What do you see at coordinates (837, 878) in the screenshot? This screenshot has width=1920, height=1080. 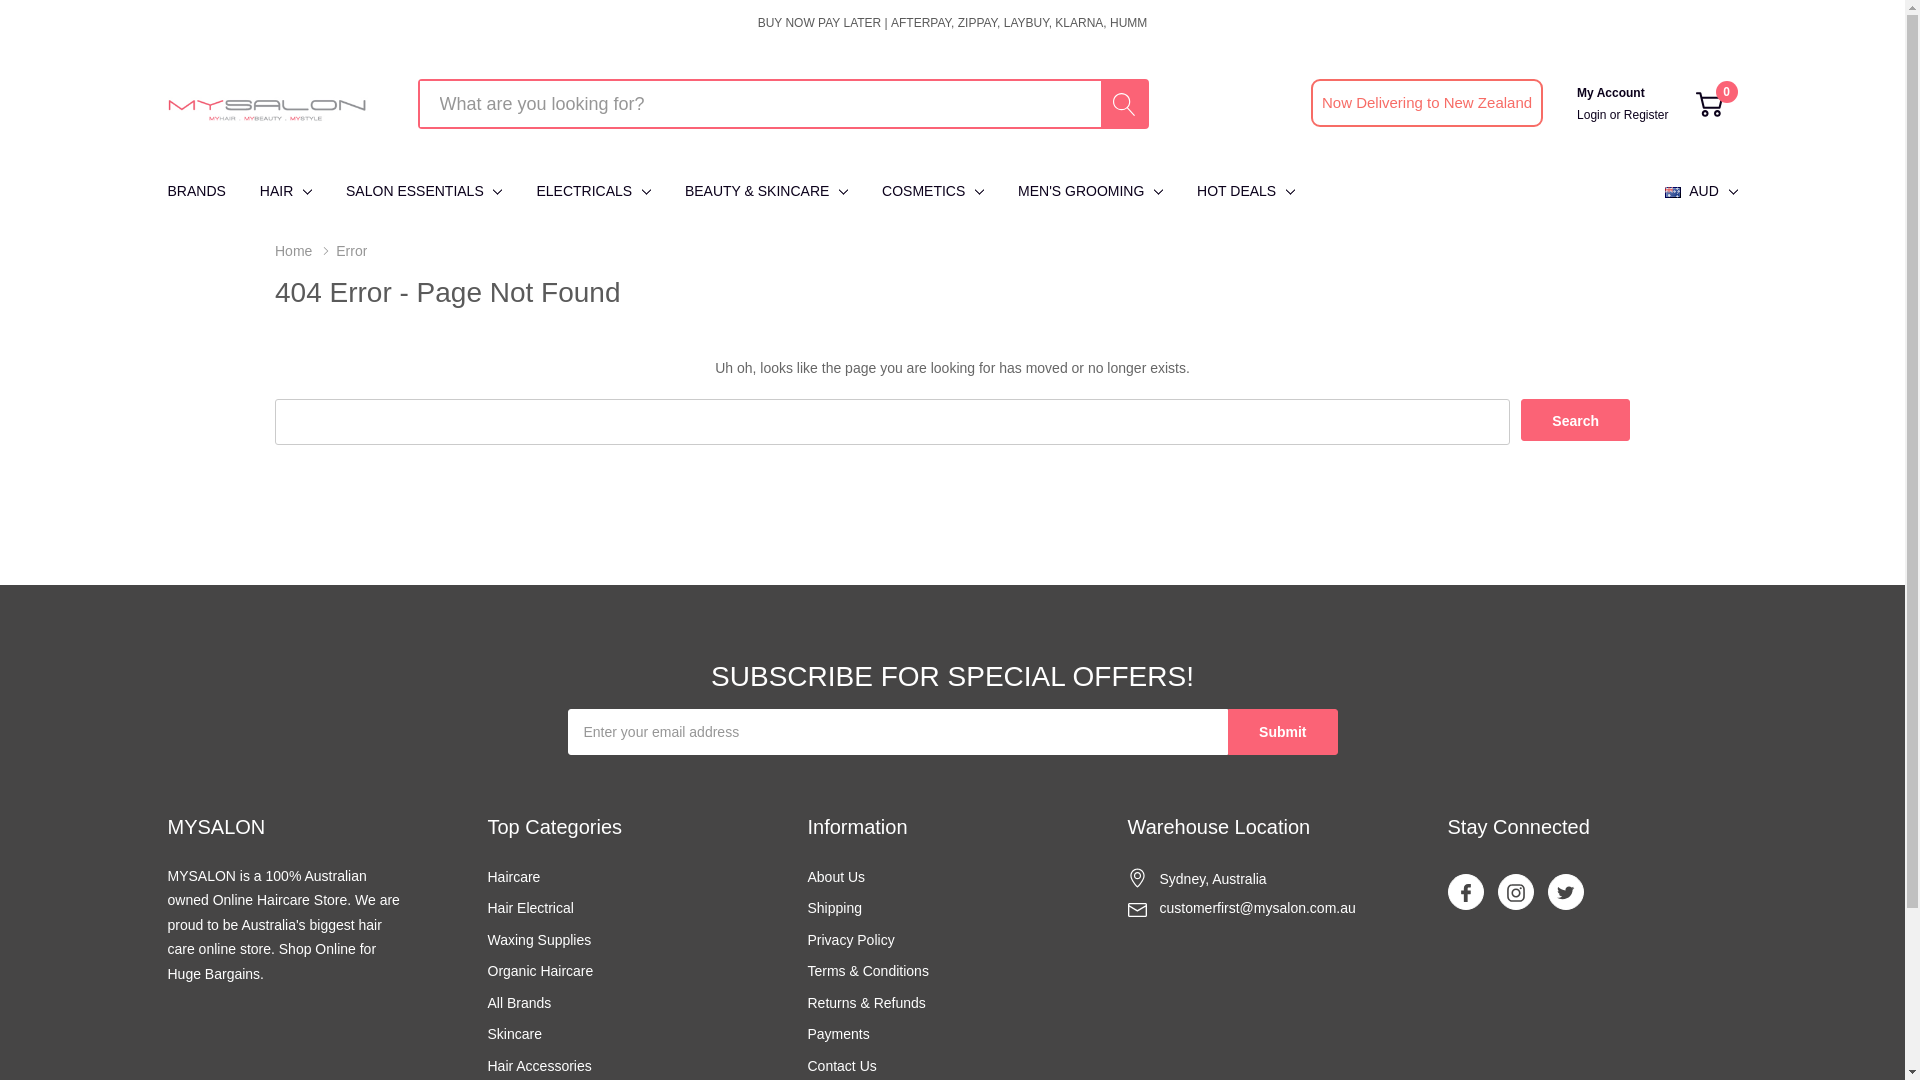 I see `About Us` at bounding box center [837, 878].